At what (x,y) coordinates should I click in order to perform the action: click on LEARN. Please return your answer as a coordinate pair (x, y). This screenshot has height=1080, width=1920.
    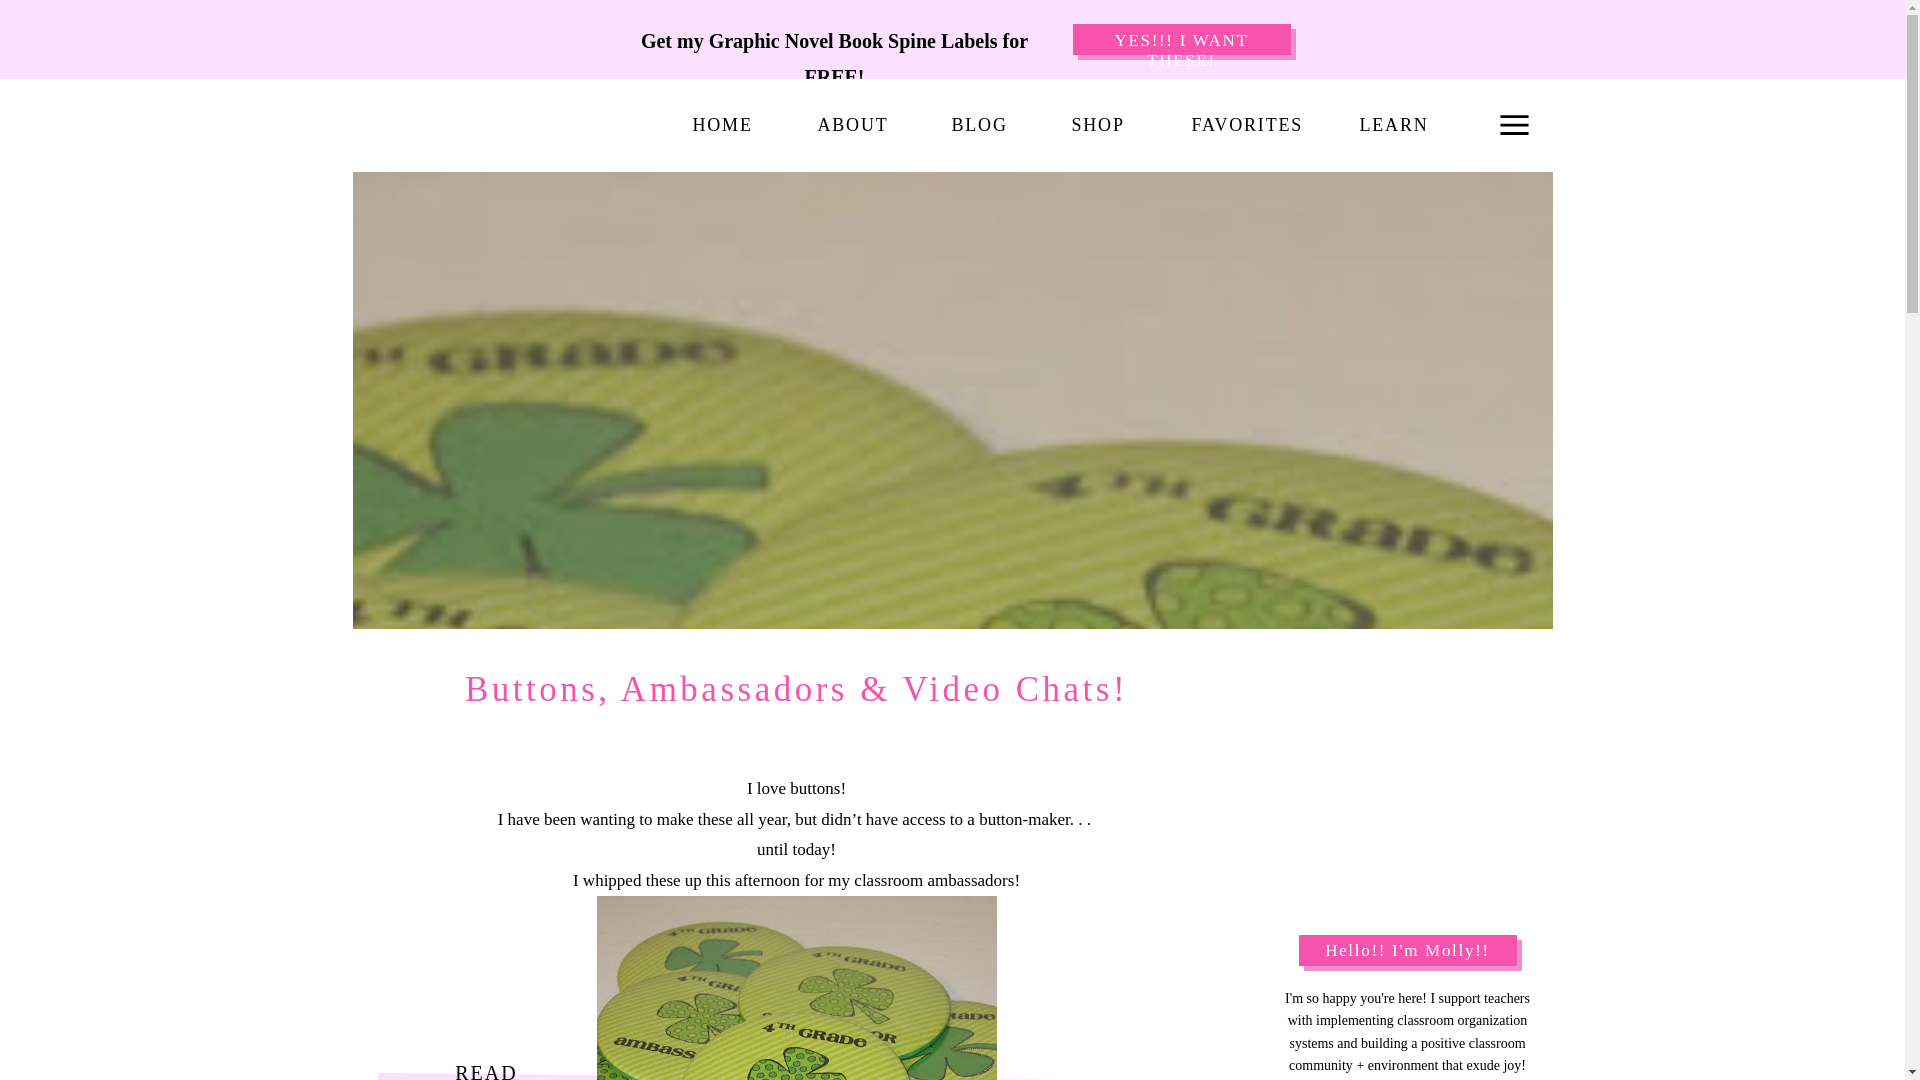
    Looking at the image, I should click on (1392, 126).